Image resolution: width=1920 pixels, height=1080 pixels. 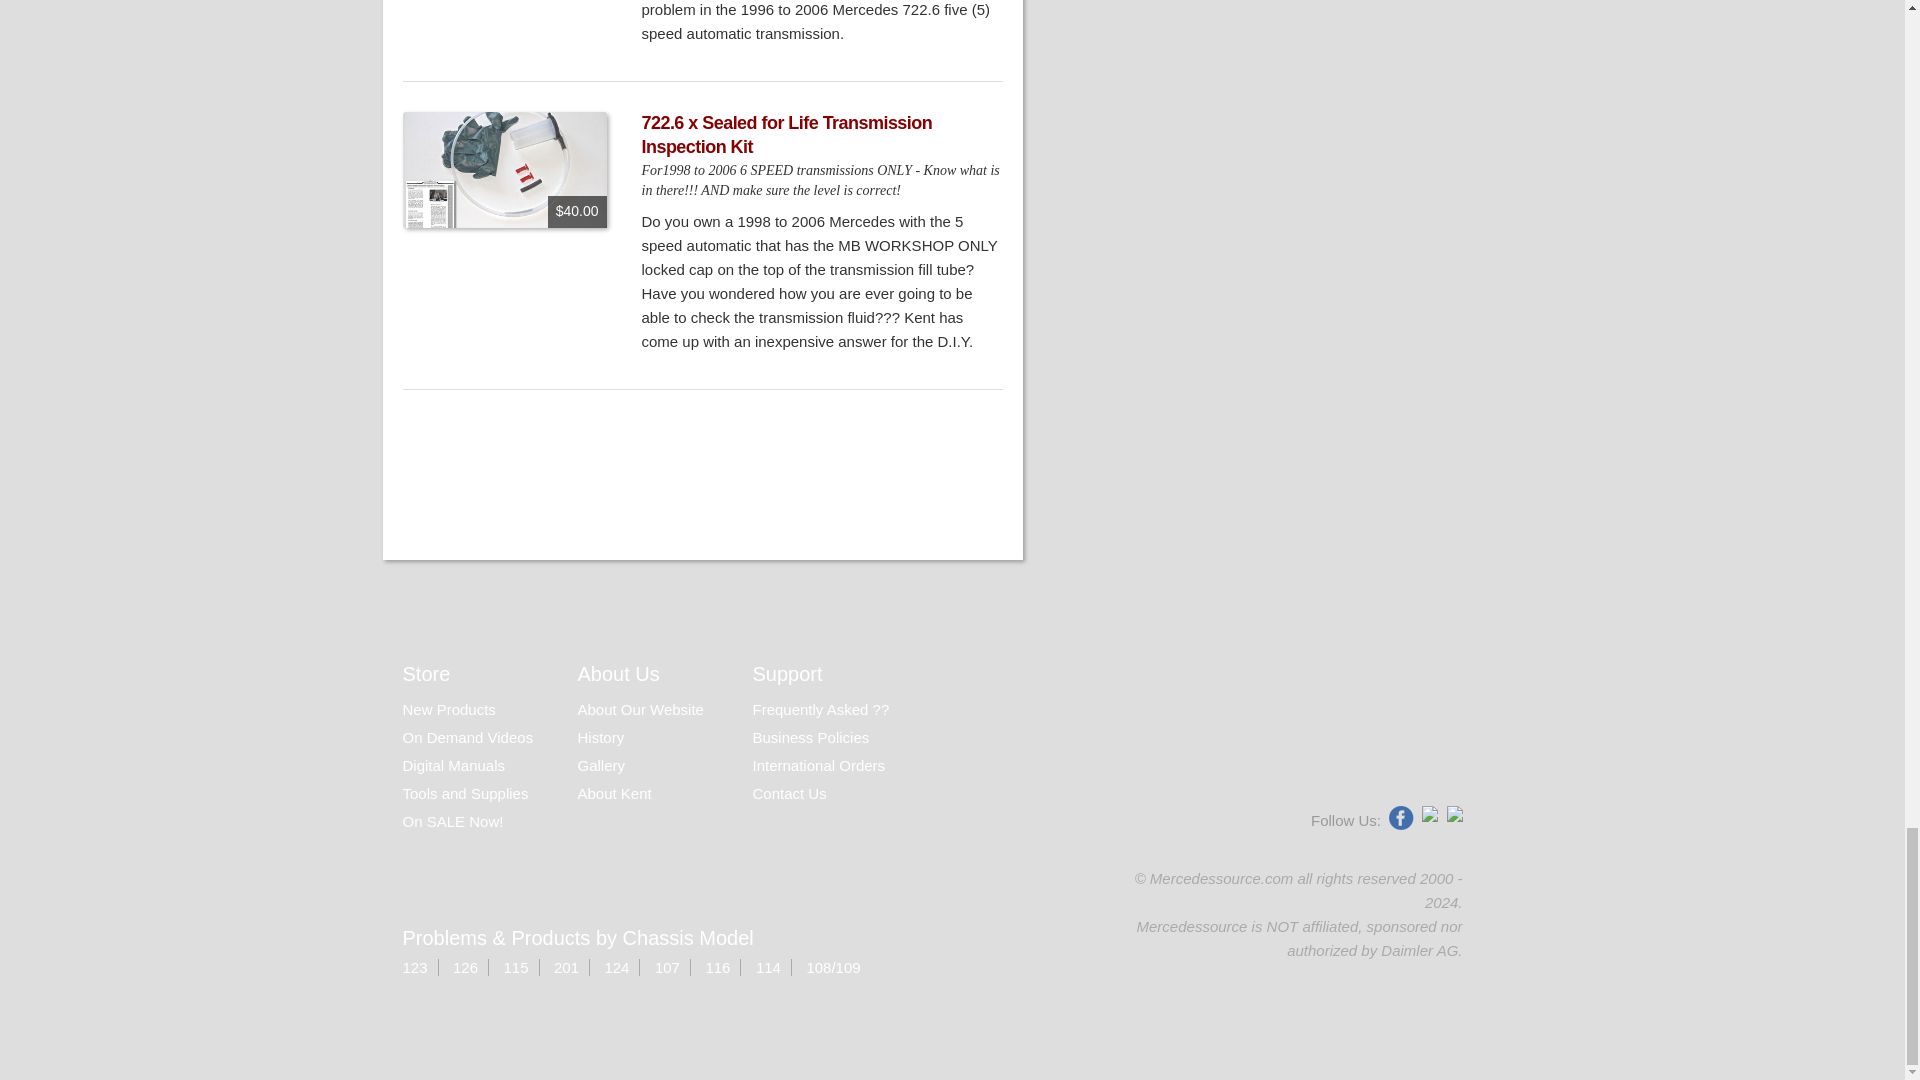 I want to click on About Kent, so click(x=614, y=794).